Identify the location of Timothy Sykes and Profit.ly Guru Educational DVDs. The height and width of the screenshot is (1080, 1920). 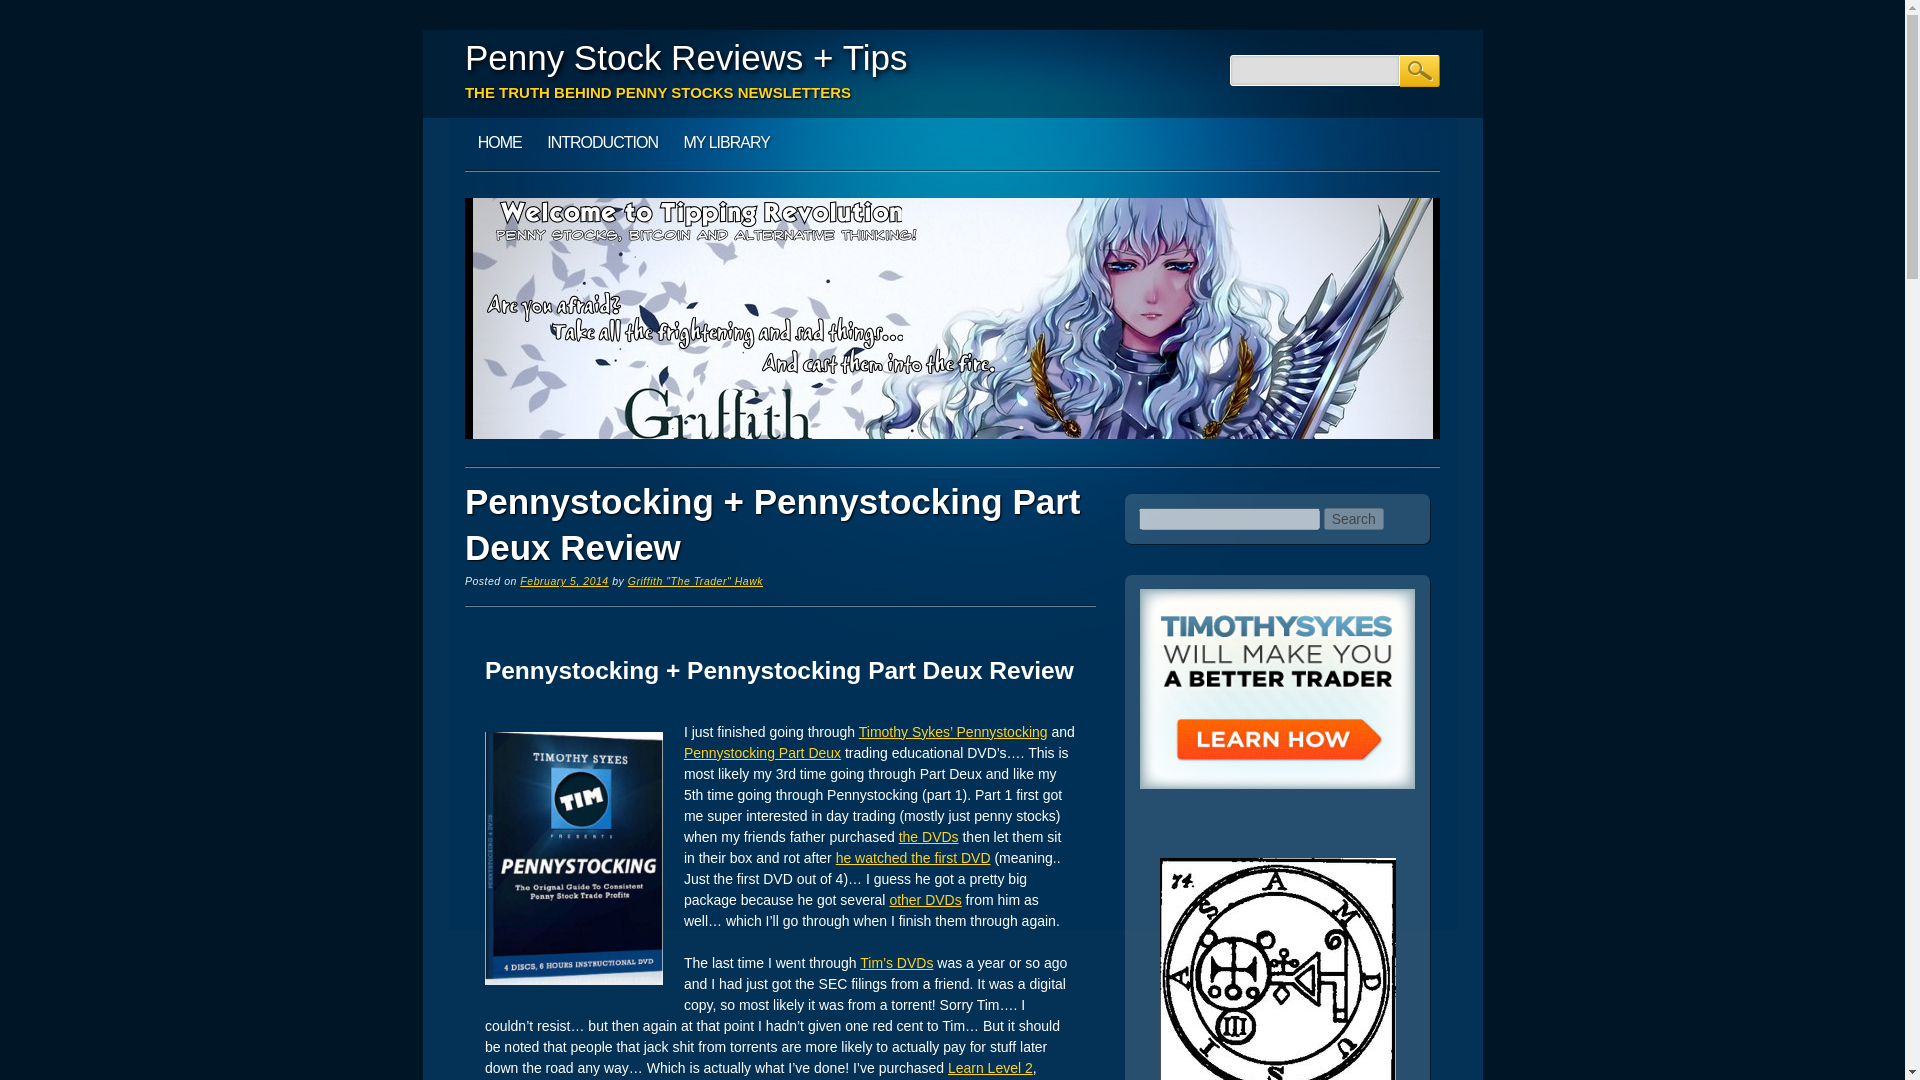
(924, 900).